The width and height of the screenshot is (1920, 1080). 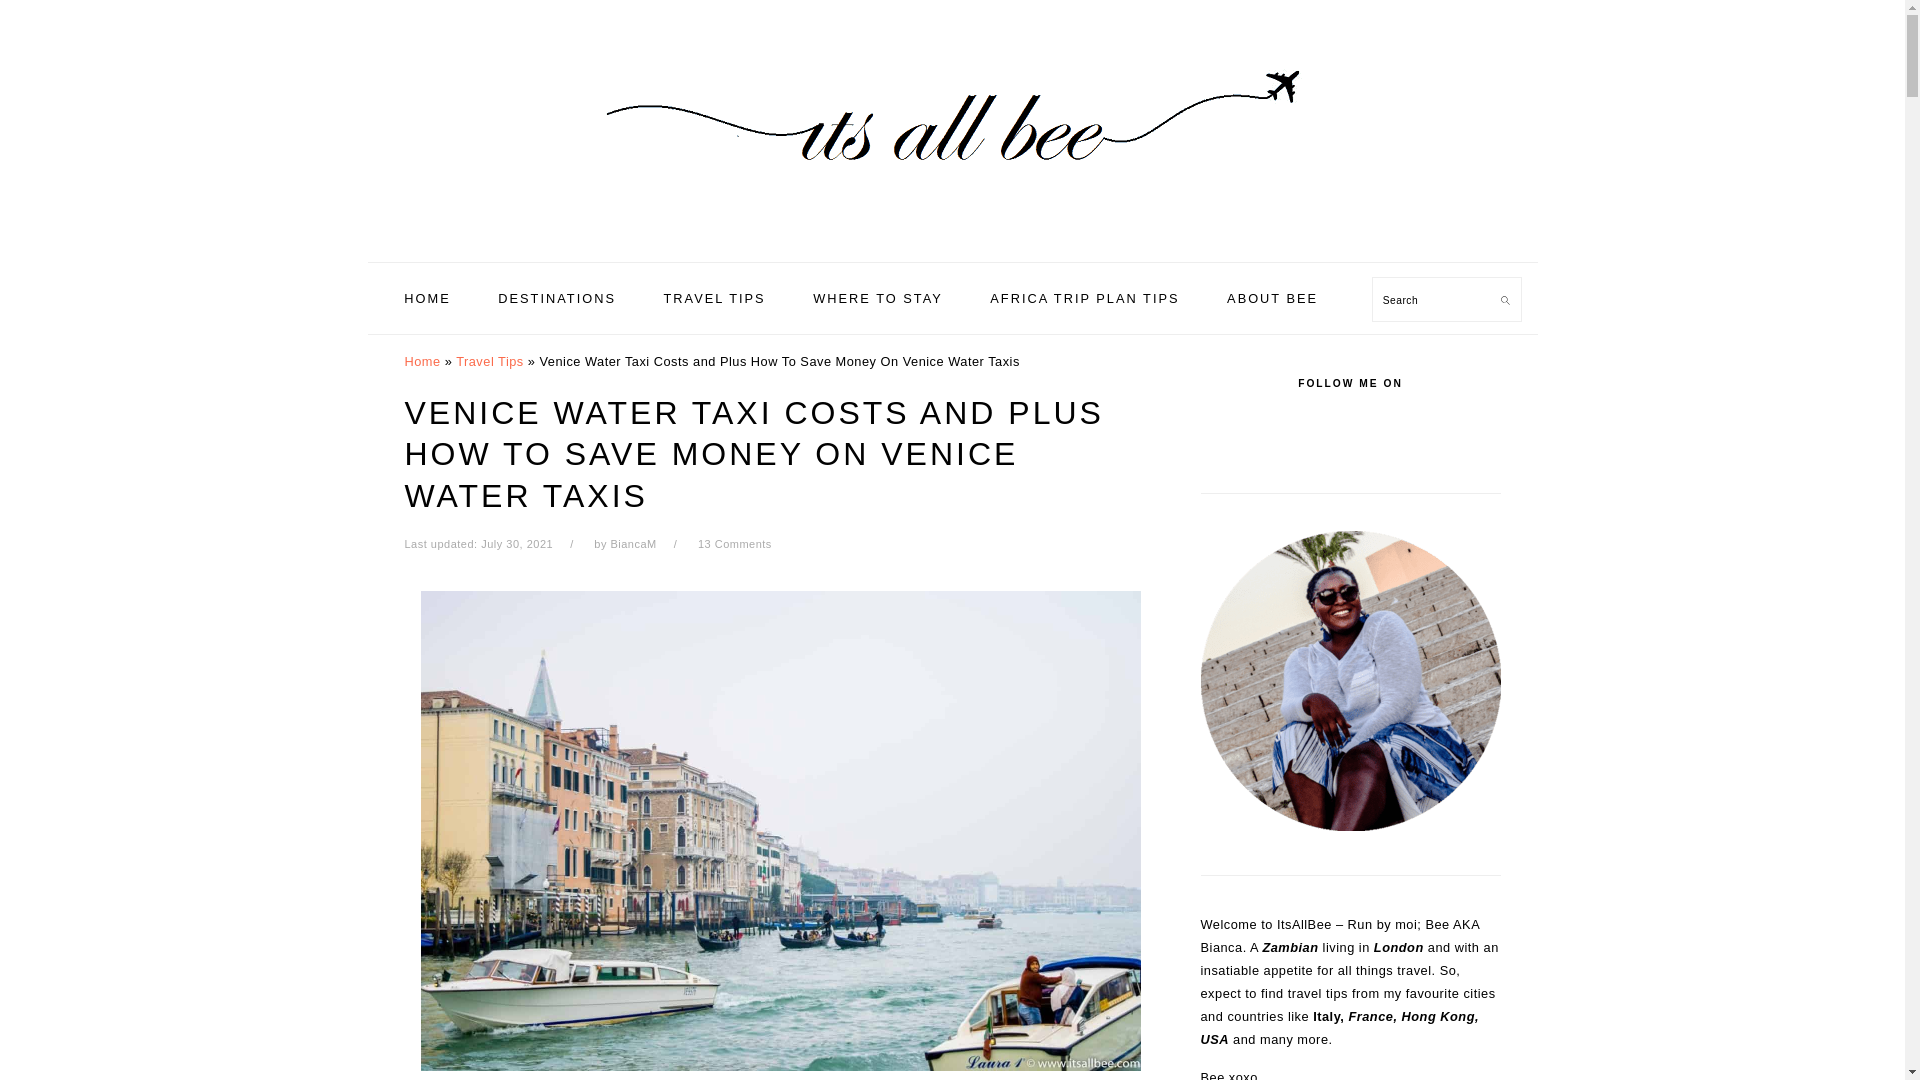 I want to click on Home, so click(x=421, y=362).